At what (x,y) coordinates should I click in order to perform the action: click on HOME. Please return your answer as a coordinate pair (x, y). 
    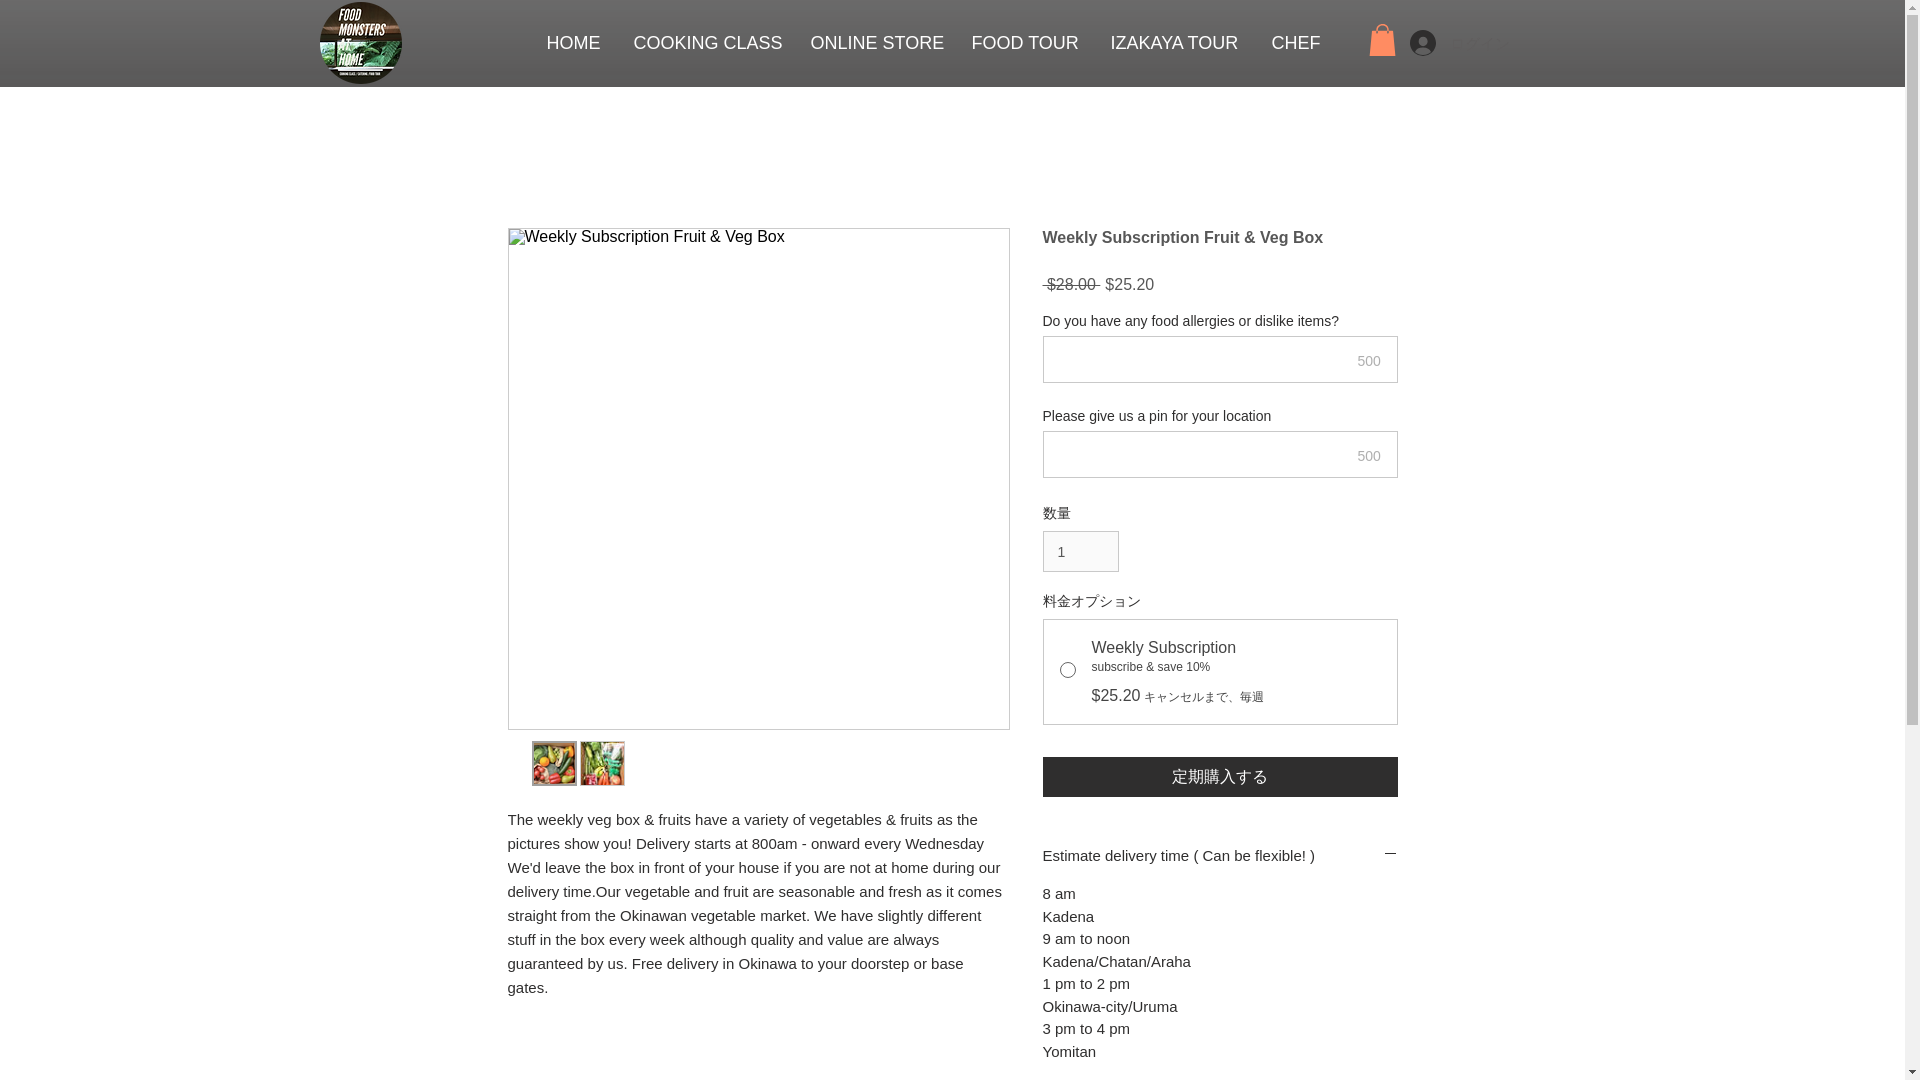
    Looking at the image, I should click on (572, 44).